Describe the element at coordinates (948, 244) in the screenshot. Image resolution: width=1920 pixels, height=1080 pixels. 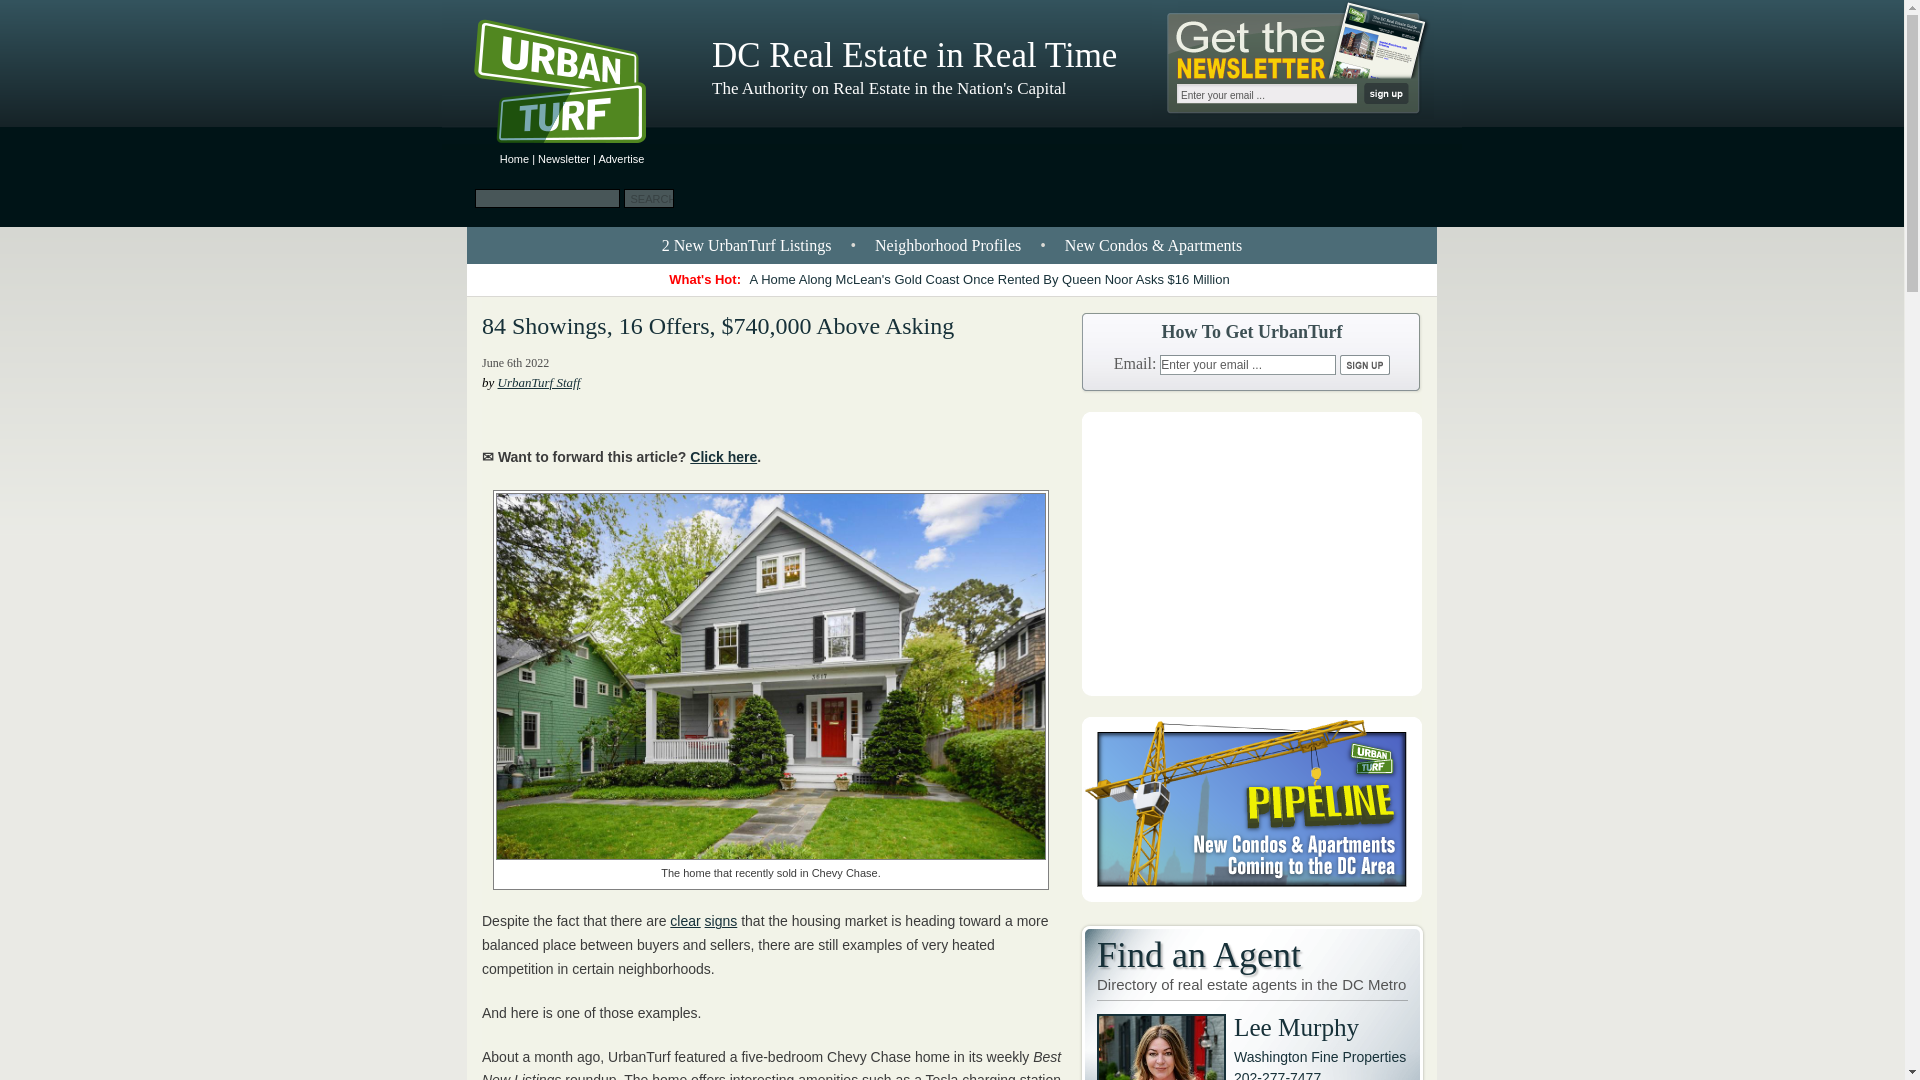
I see `Neighborhood Profiles` at that location.